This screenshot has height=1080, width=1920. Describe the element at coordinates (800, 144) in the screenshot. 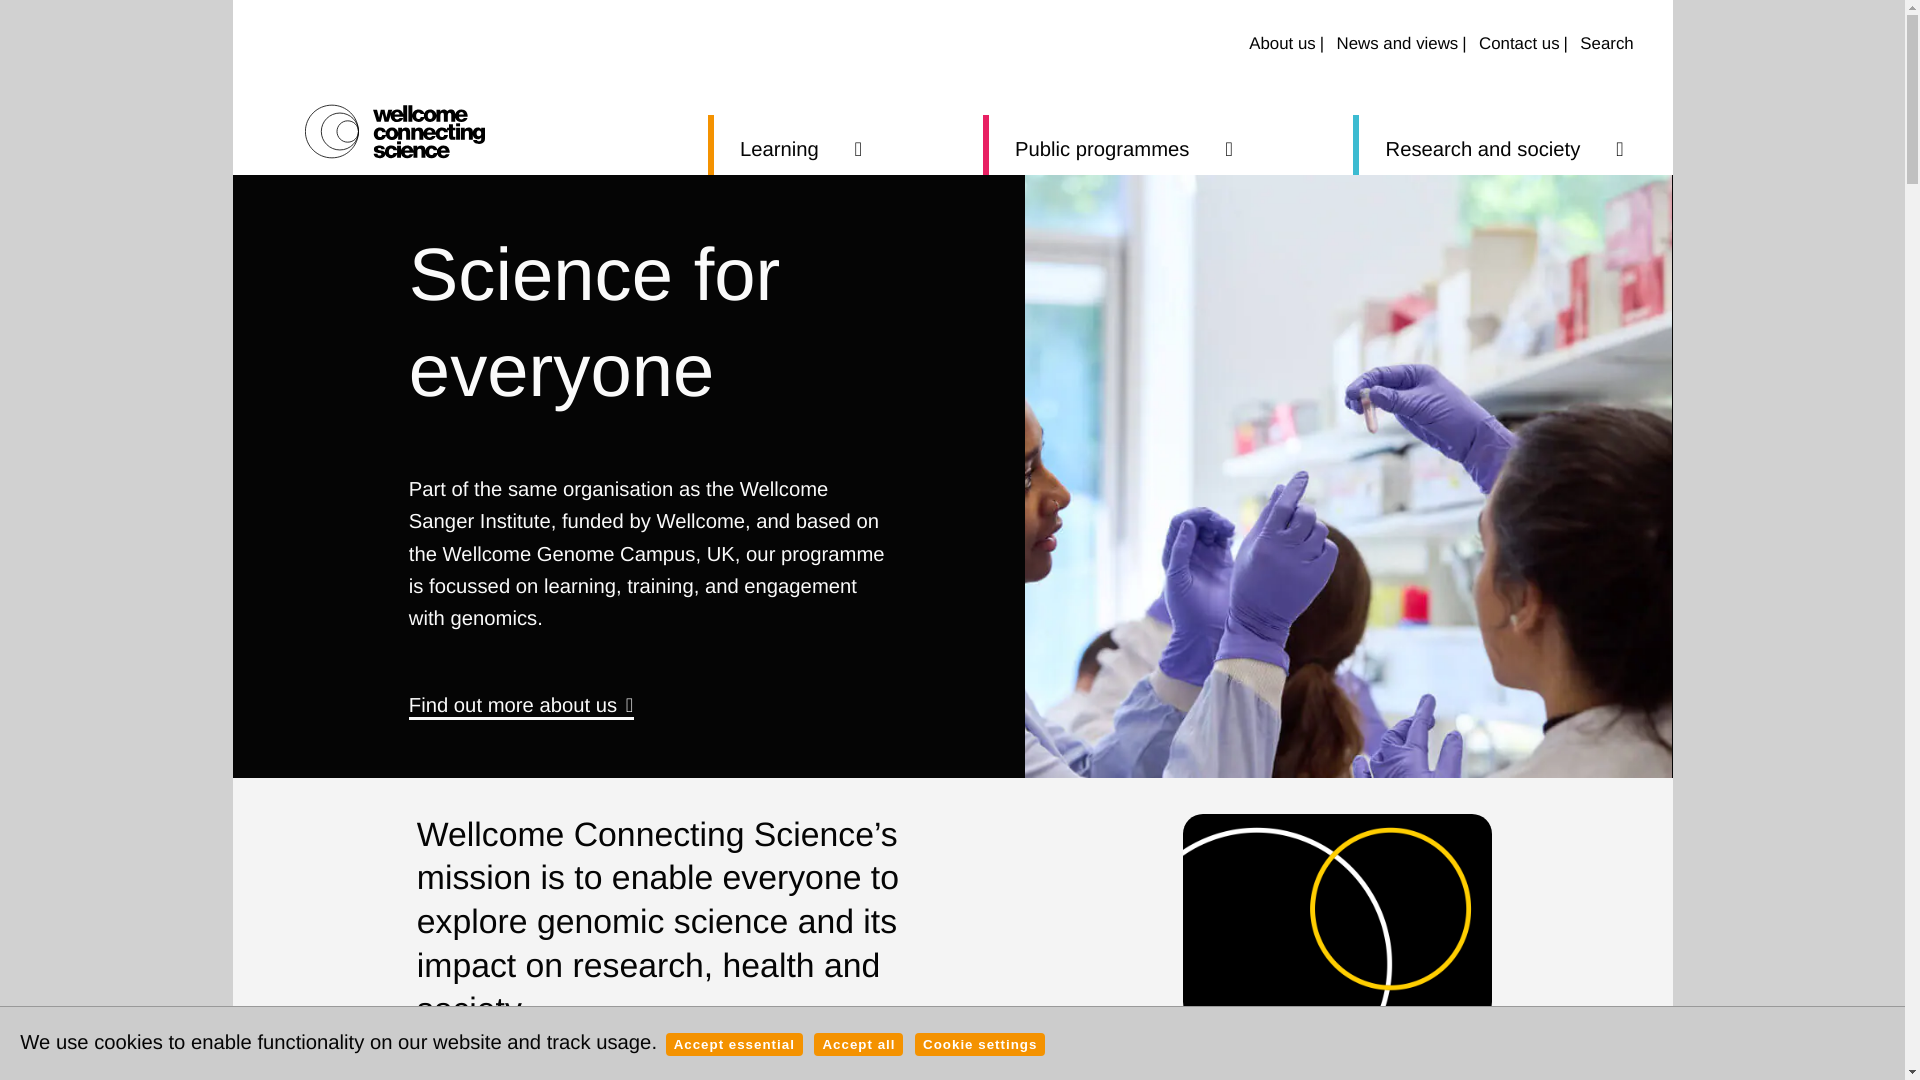

I see `learning` at that location.